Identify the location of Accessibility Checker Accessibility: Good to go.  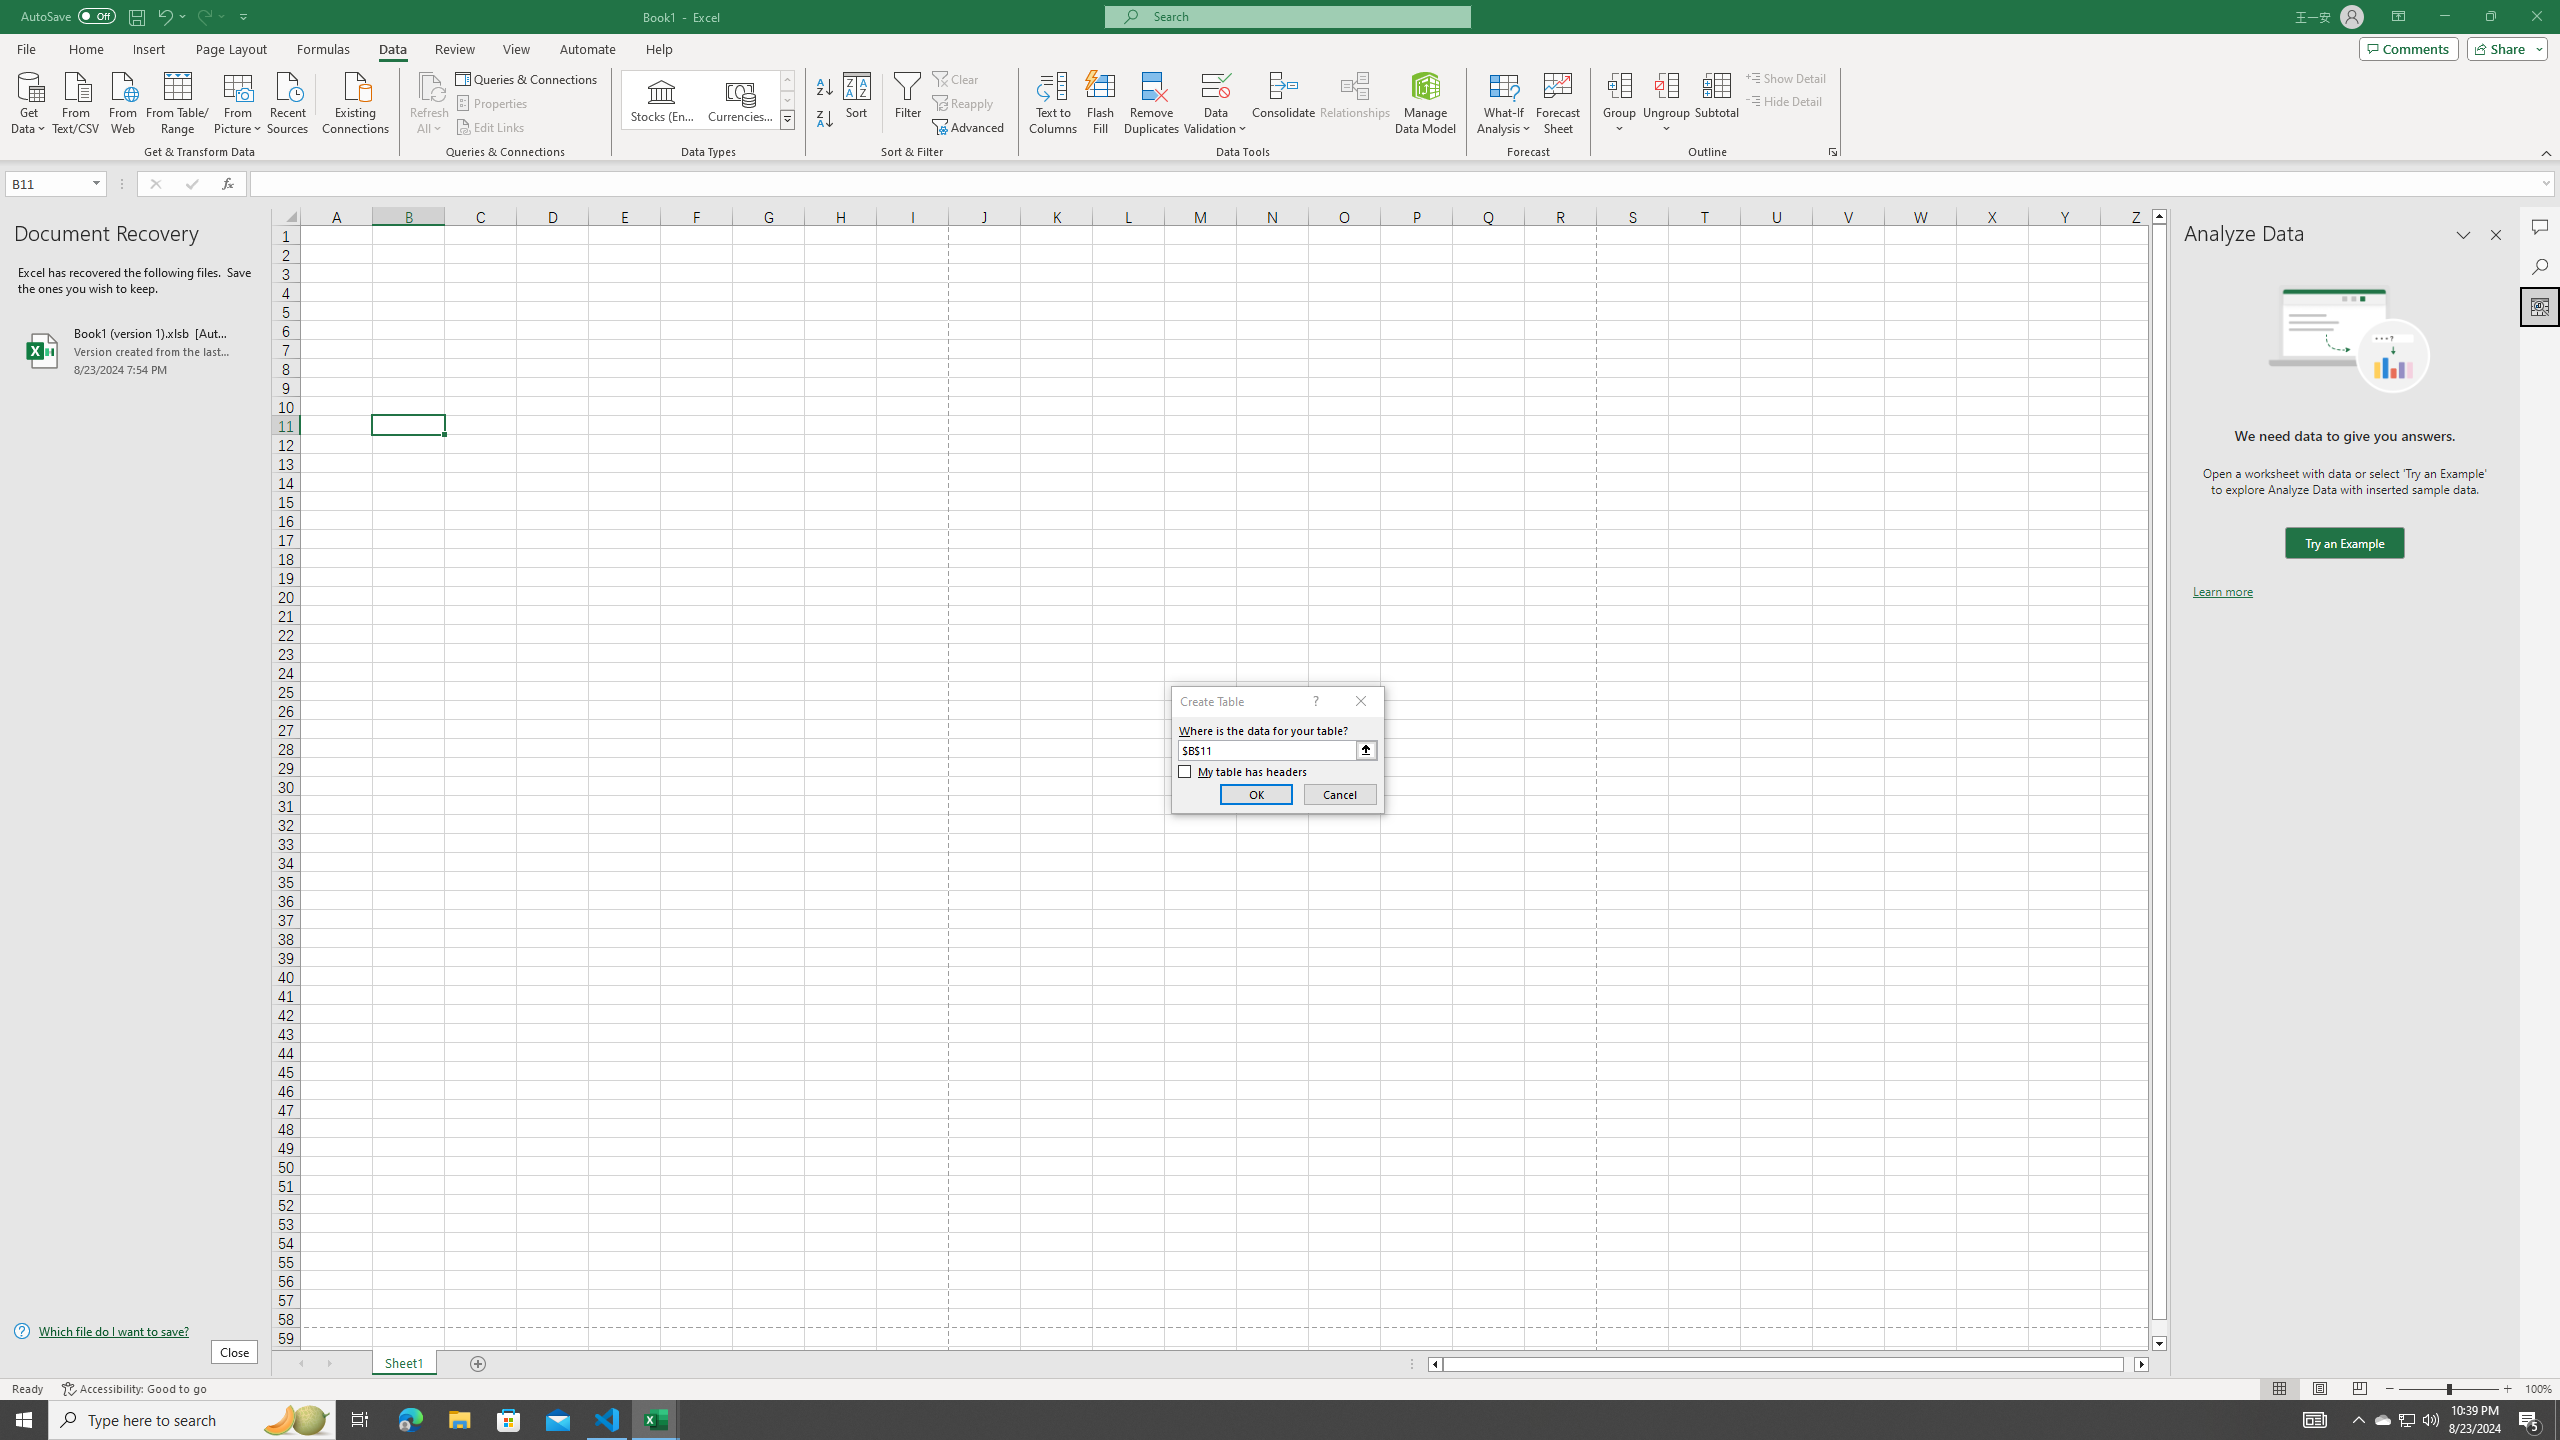
(134, 1389).